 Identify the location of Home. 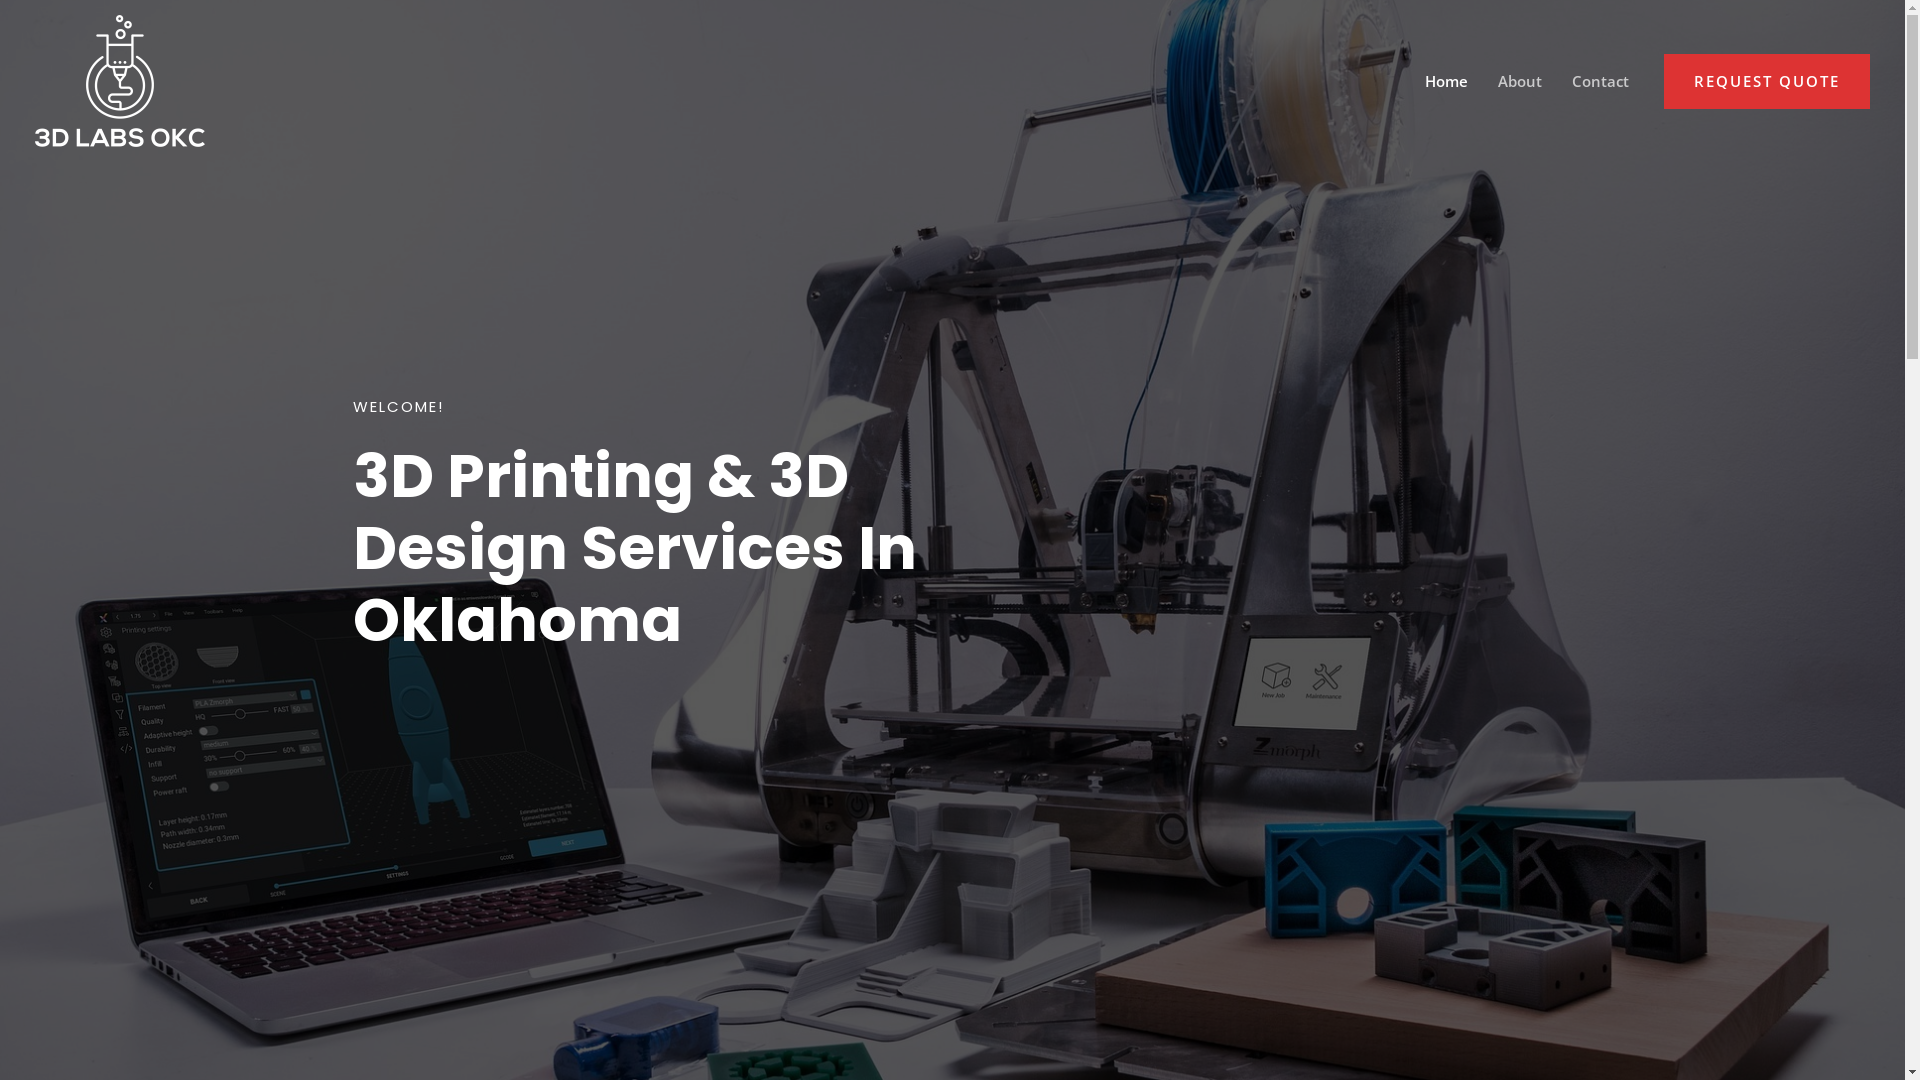
(1446, 81).